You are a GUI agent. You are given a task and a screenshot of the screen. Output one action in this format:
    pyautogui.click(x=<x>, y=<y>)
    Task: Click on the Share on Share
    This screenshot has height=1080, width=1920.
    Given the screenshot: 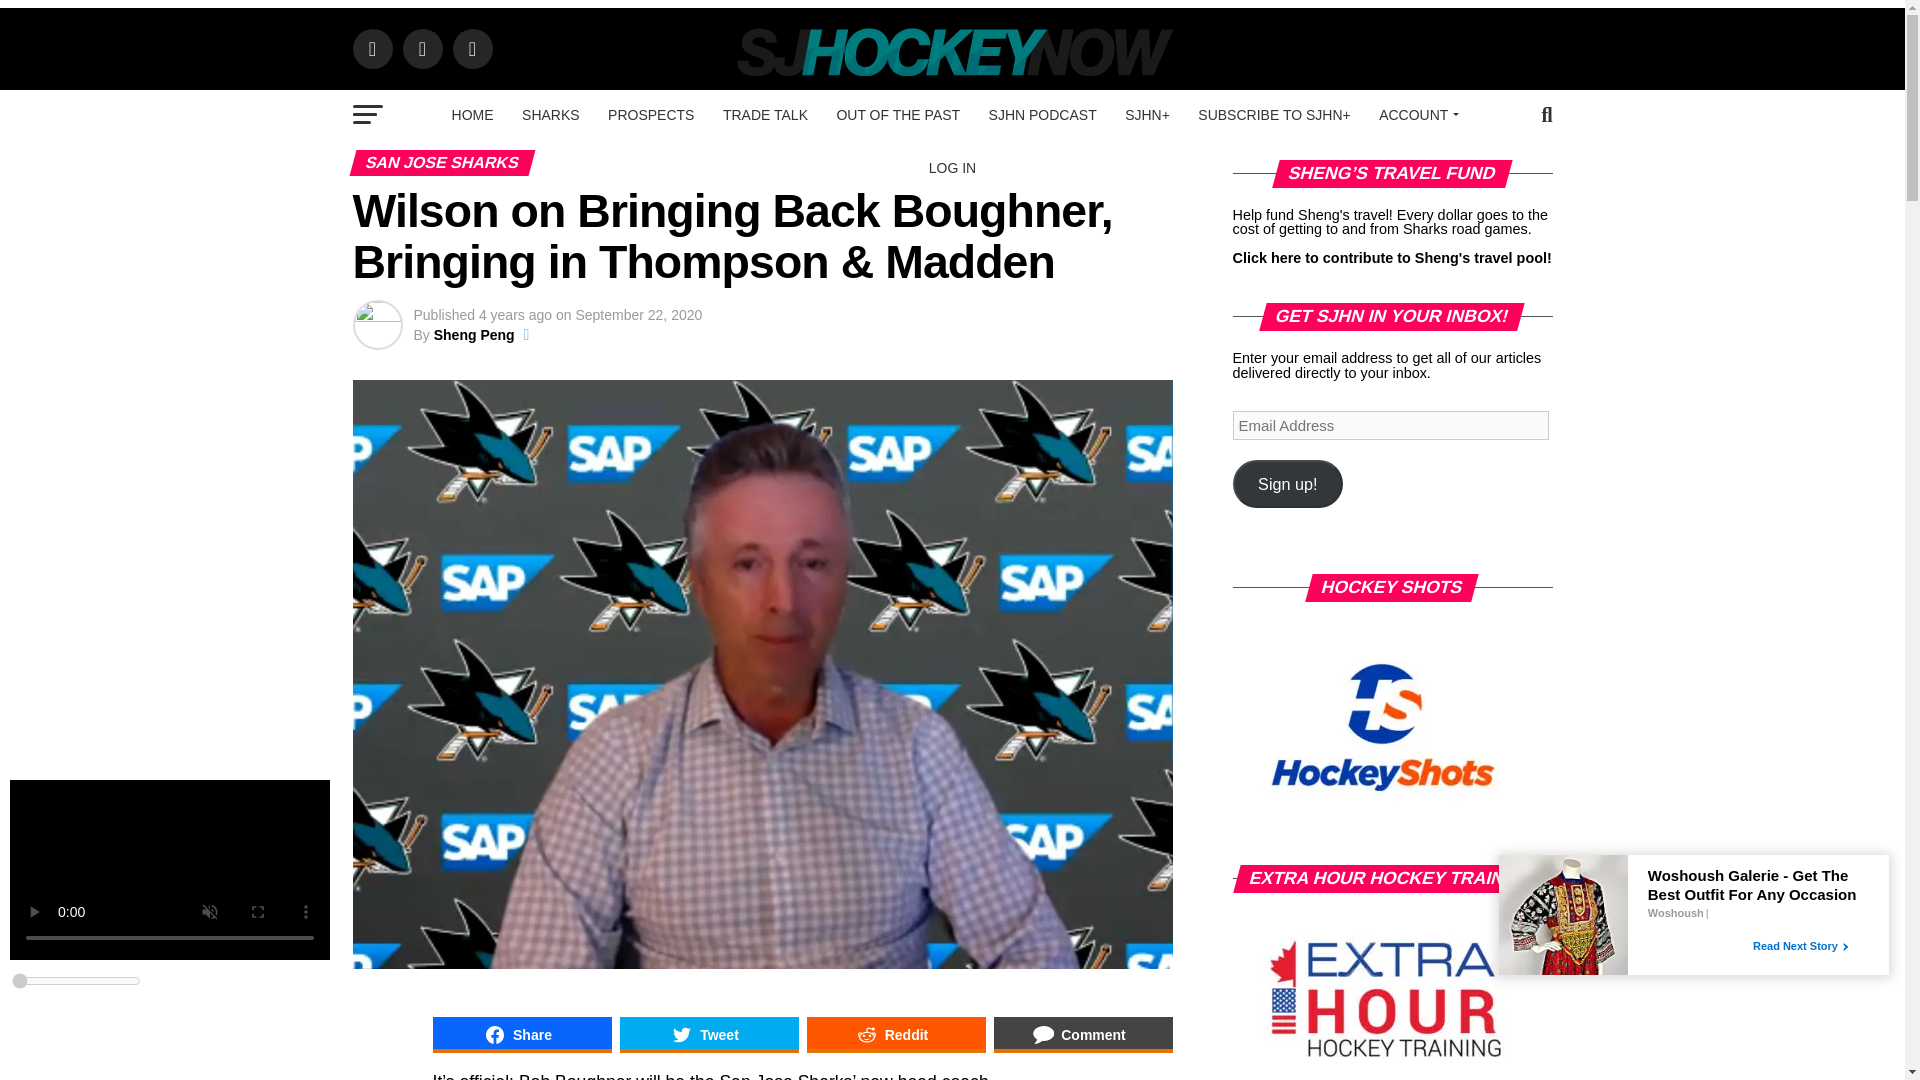 What is the action you would take?
    pyautogui.click(x=521, y=1035)
    